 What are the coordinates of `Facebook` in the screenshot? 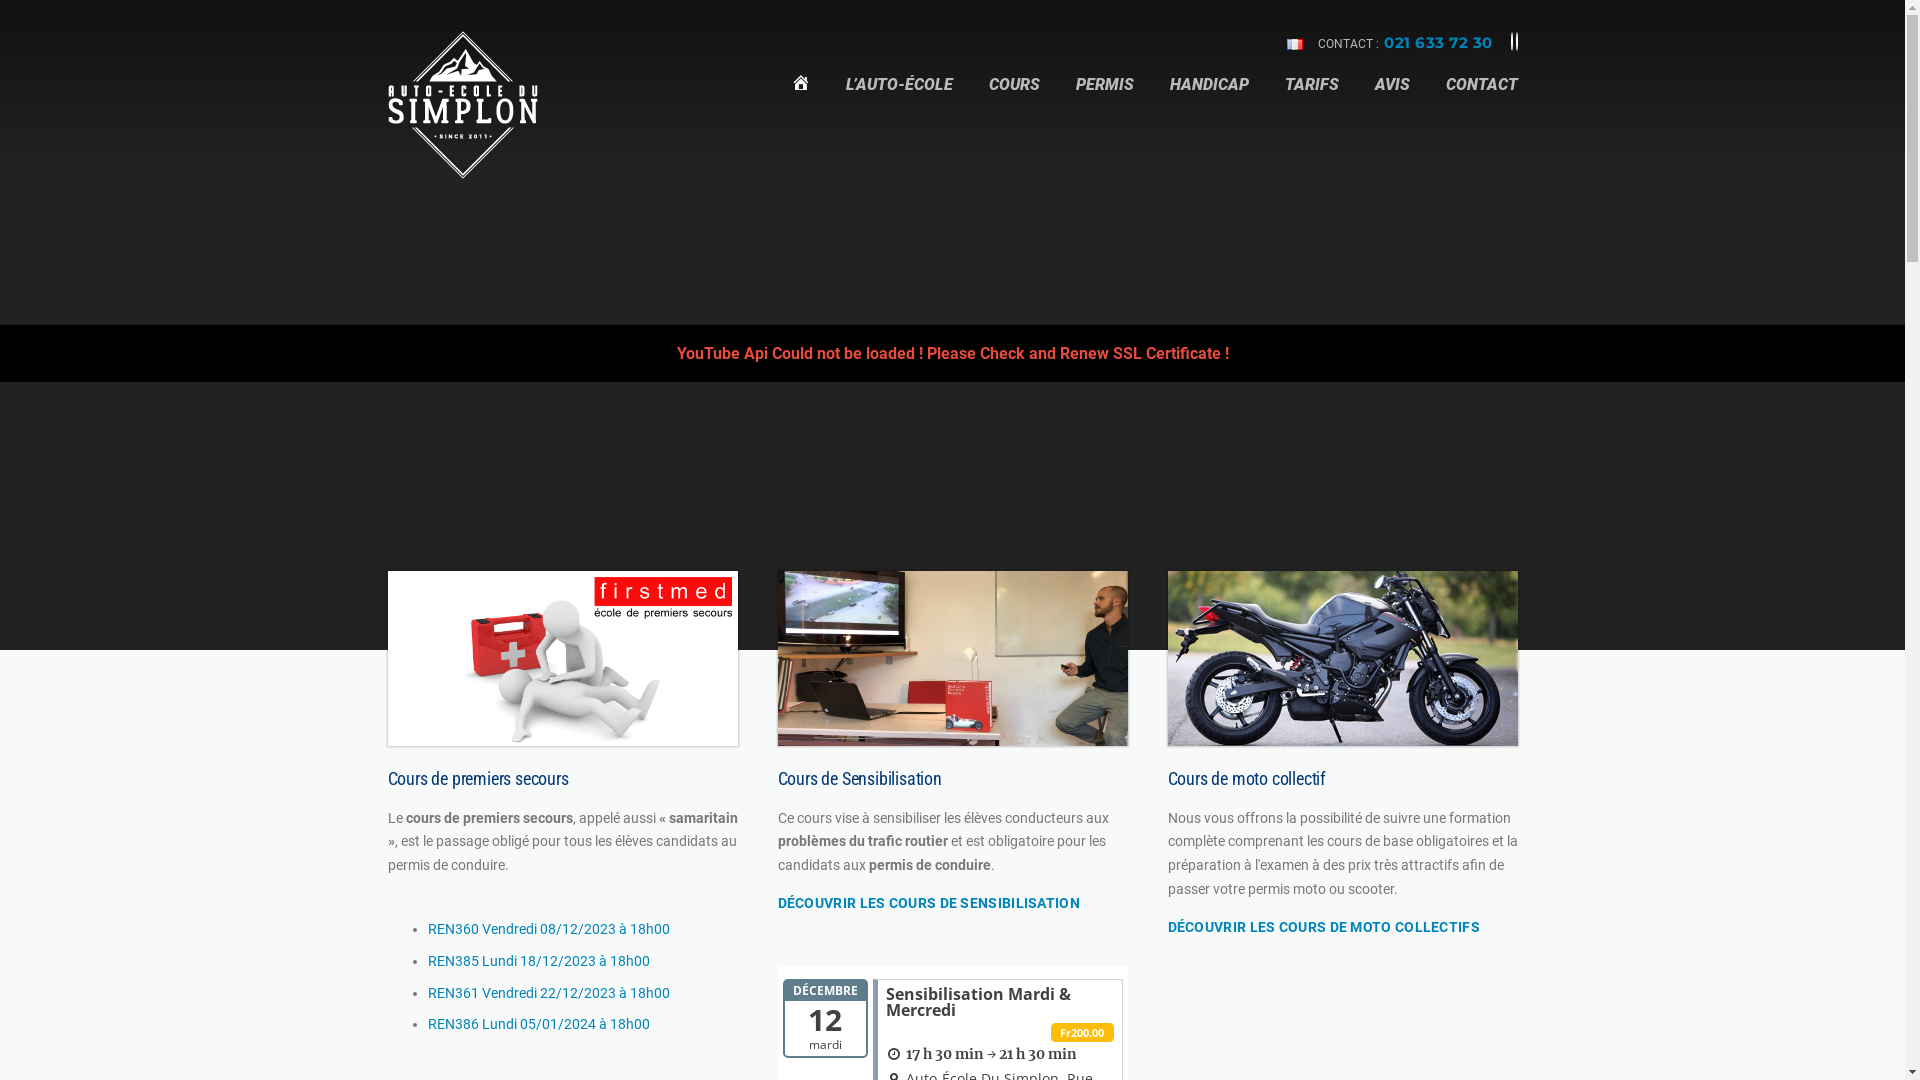 It's located at (1511, 42).